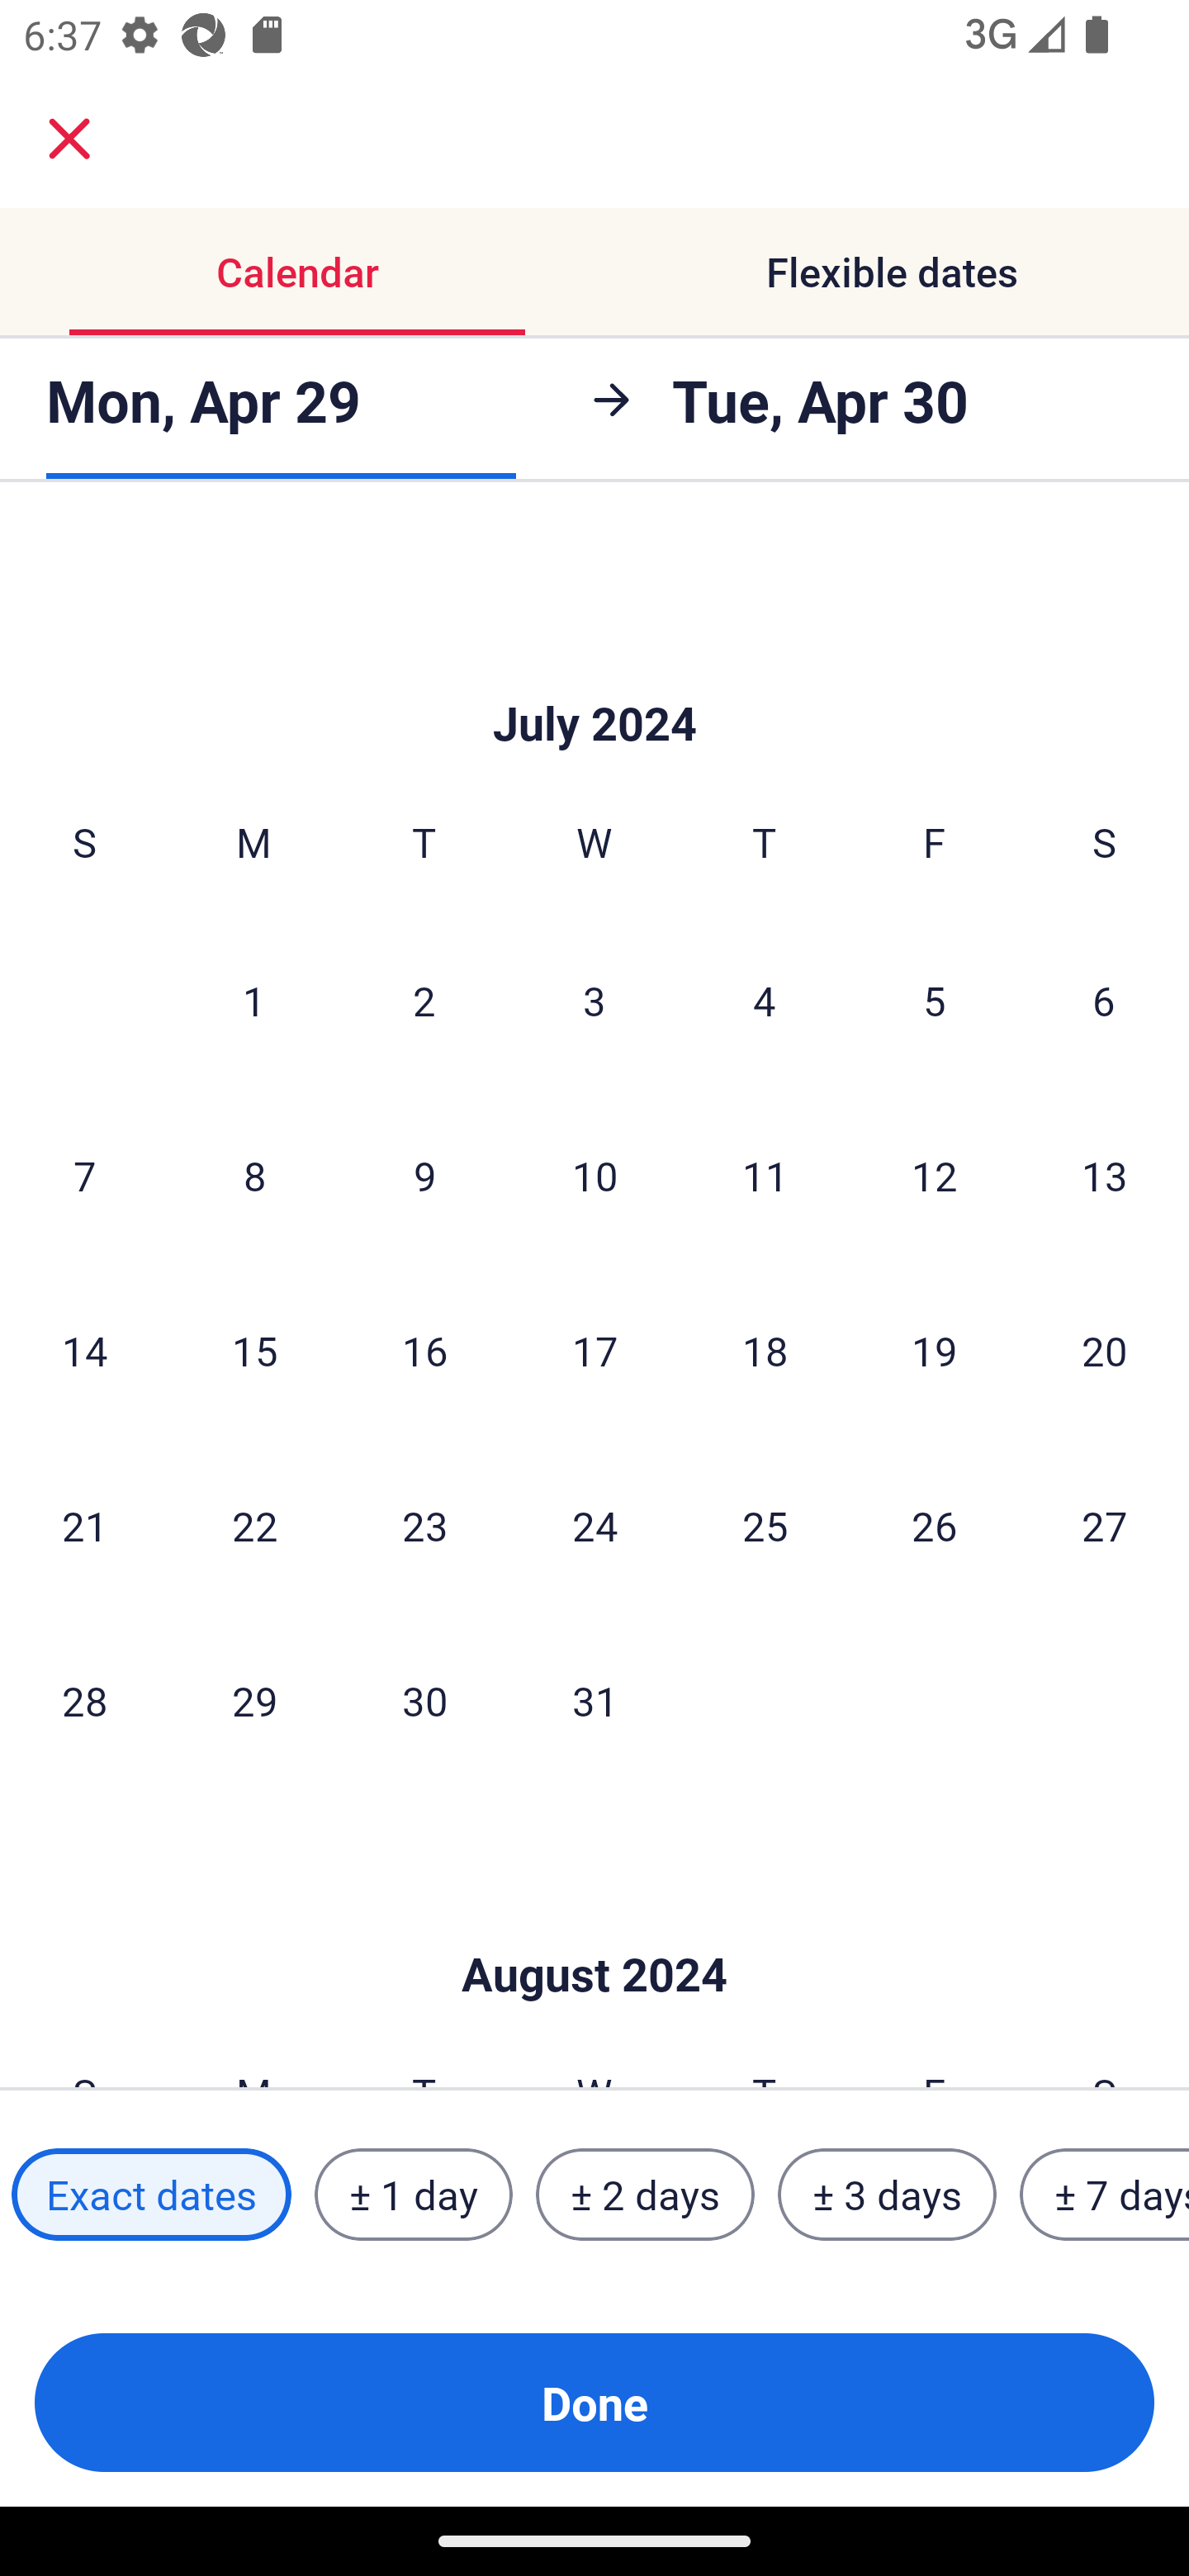  What do you see at coordinates (594, 1349) in the screenshot?
I see `17 Wednesday, July 17, 2024` at bounding box center [594, 1349].